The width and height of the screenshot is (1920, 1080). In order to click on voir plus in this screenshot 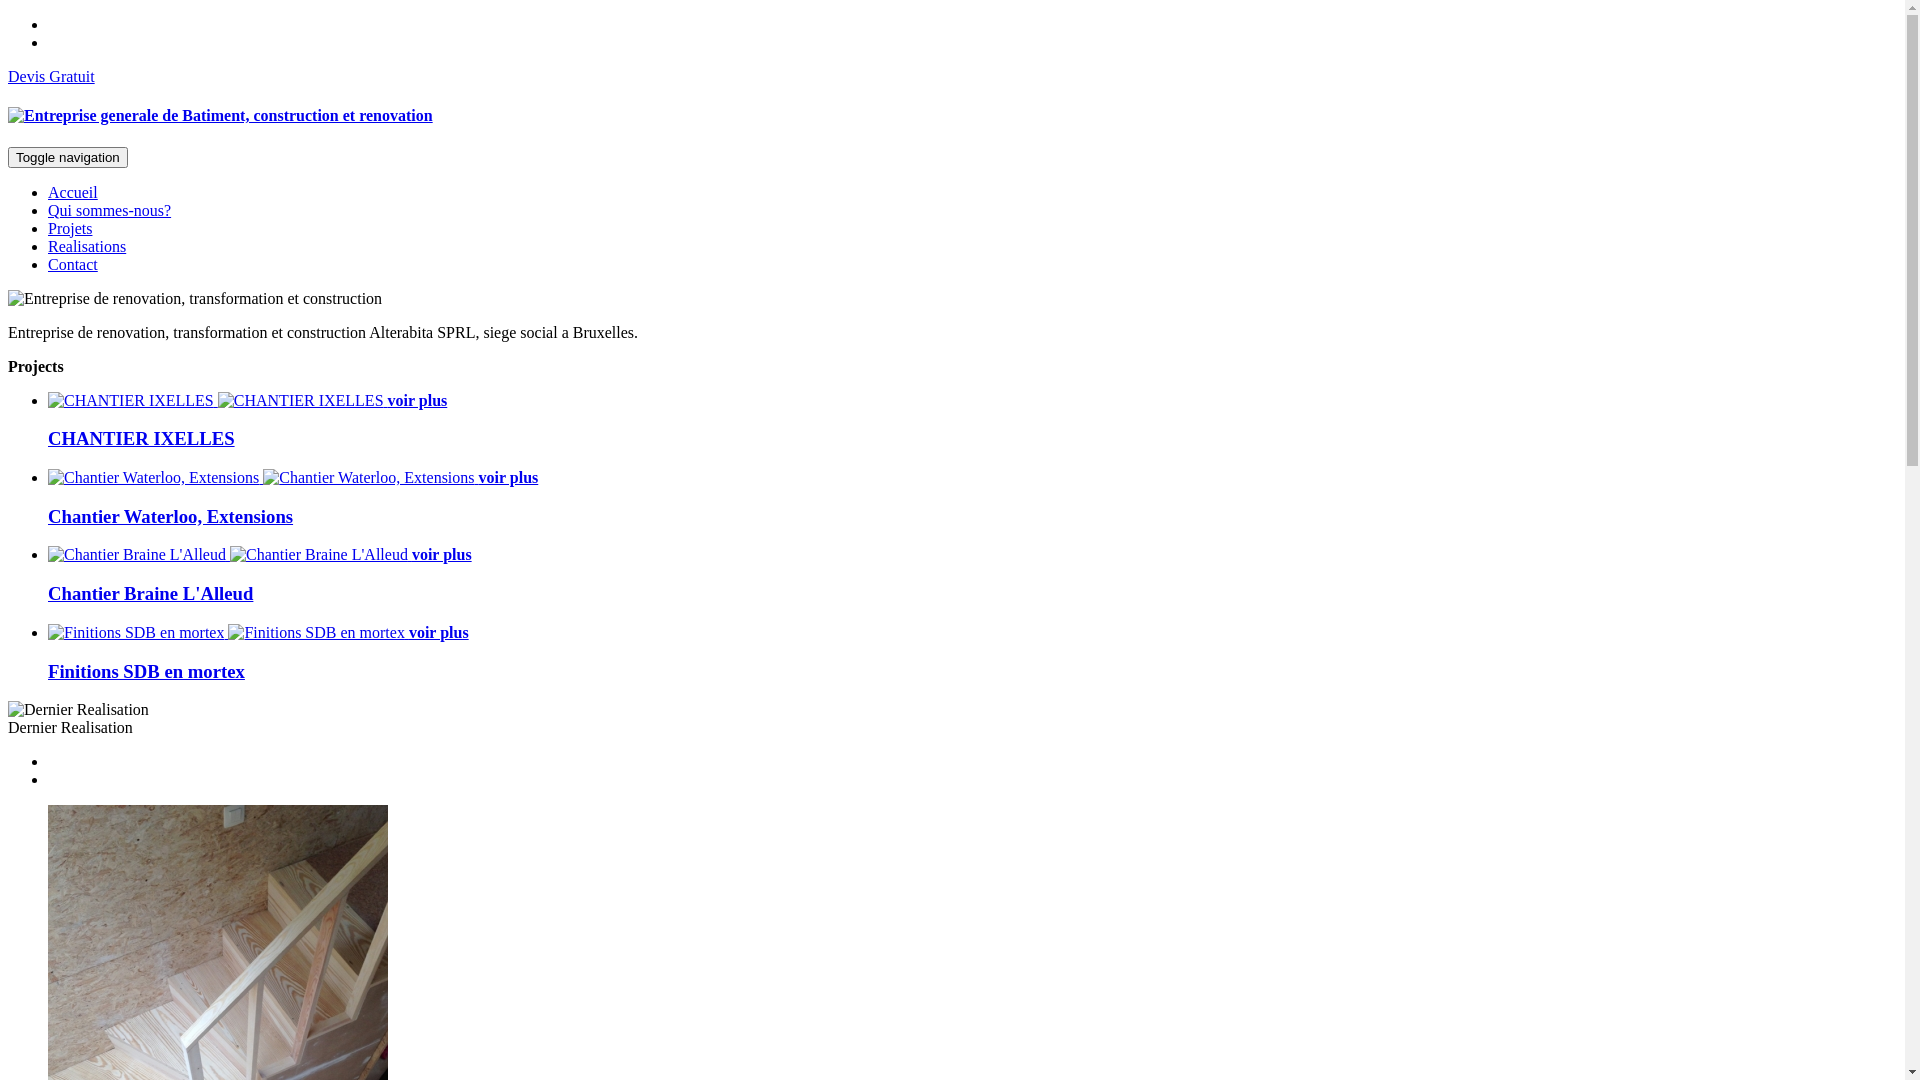, I will do `click(293, 478)`.